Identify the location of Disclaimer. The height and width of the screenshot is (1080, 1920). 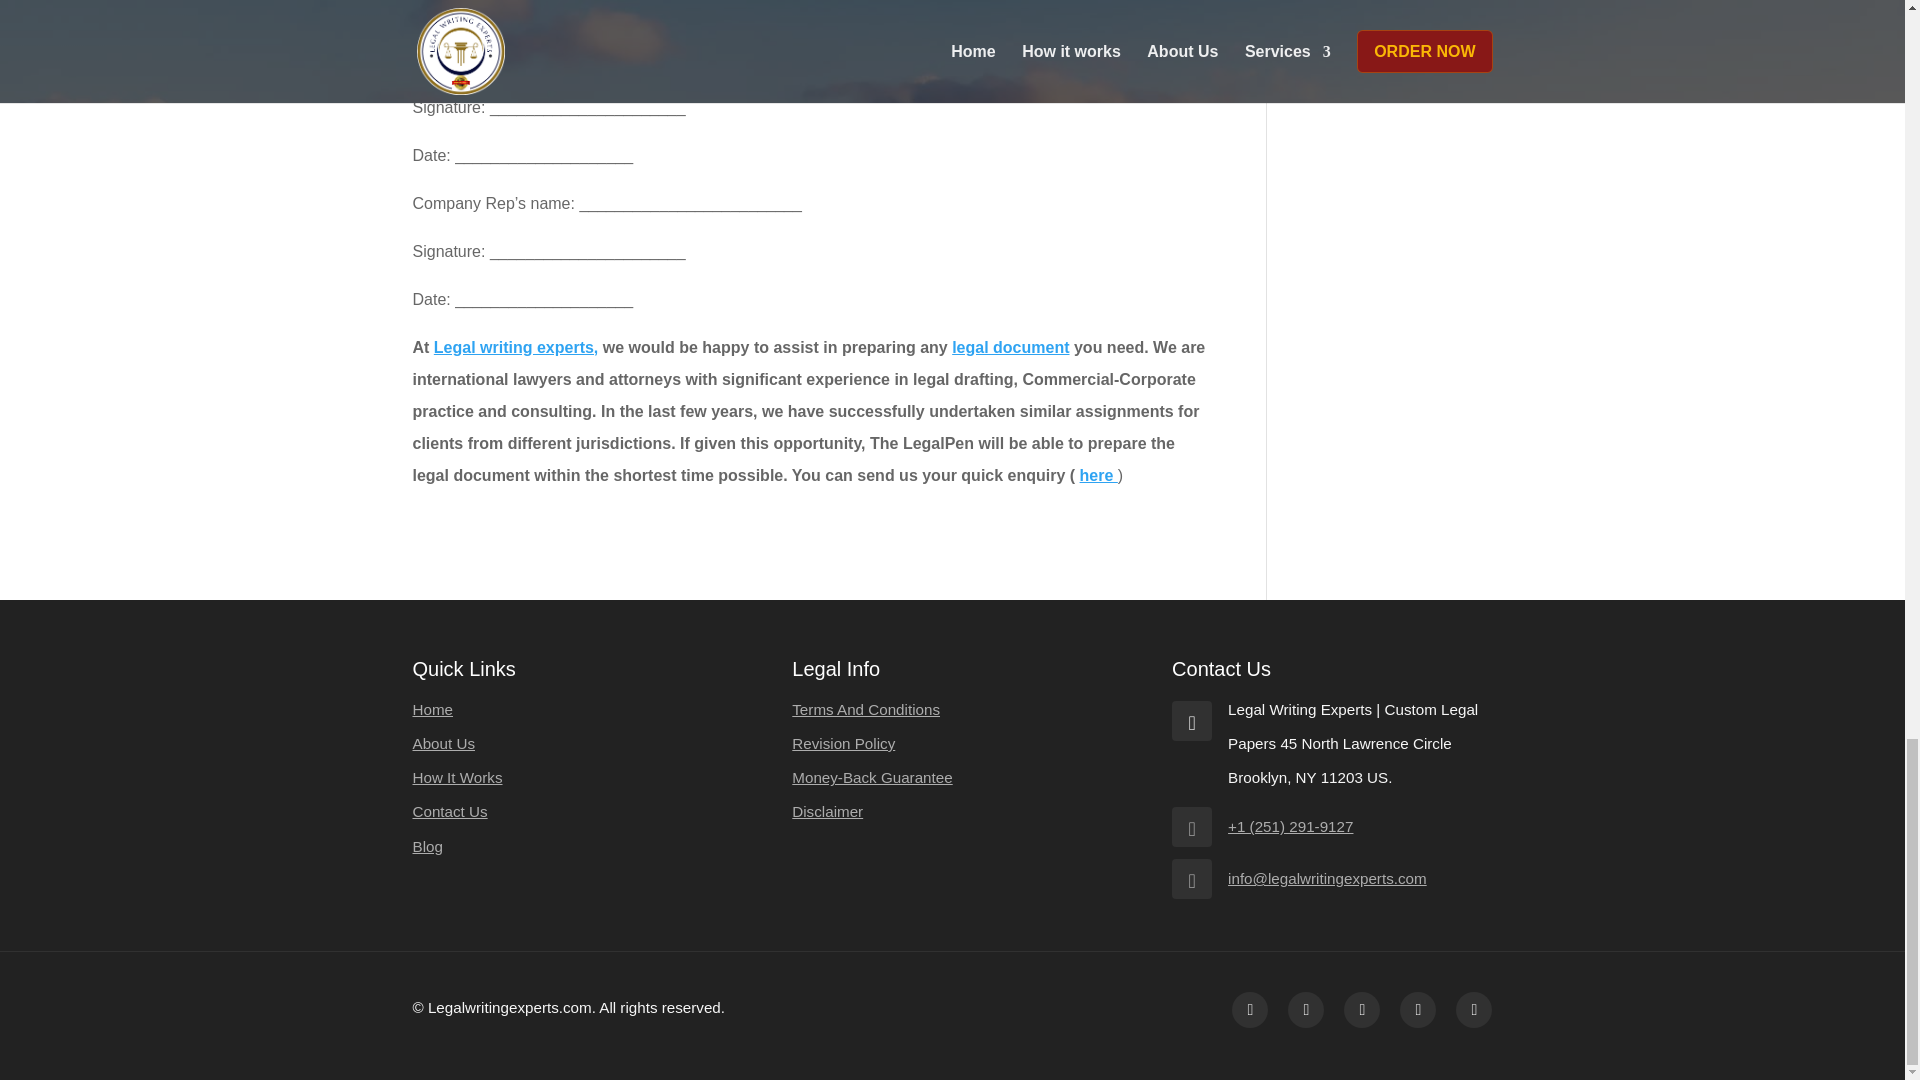
(826, 811).